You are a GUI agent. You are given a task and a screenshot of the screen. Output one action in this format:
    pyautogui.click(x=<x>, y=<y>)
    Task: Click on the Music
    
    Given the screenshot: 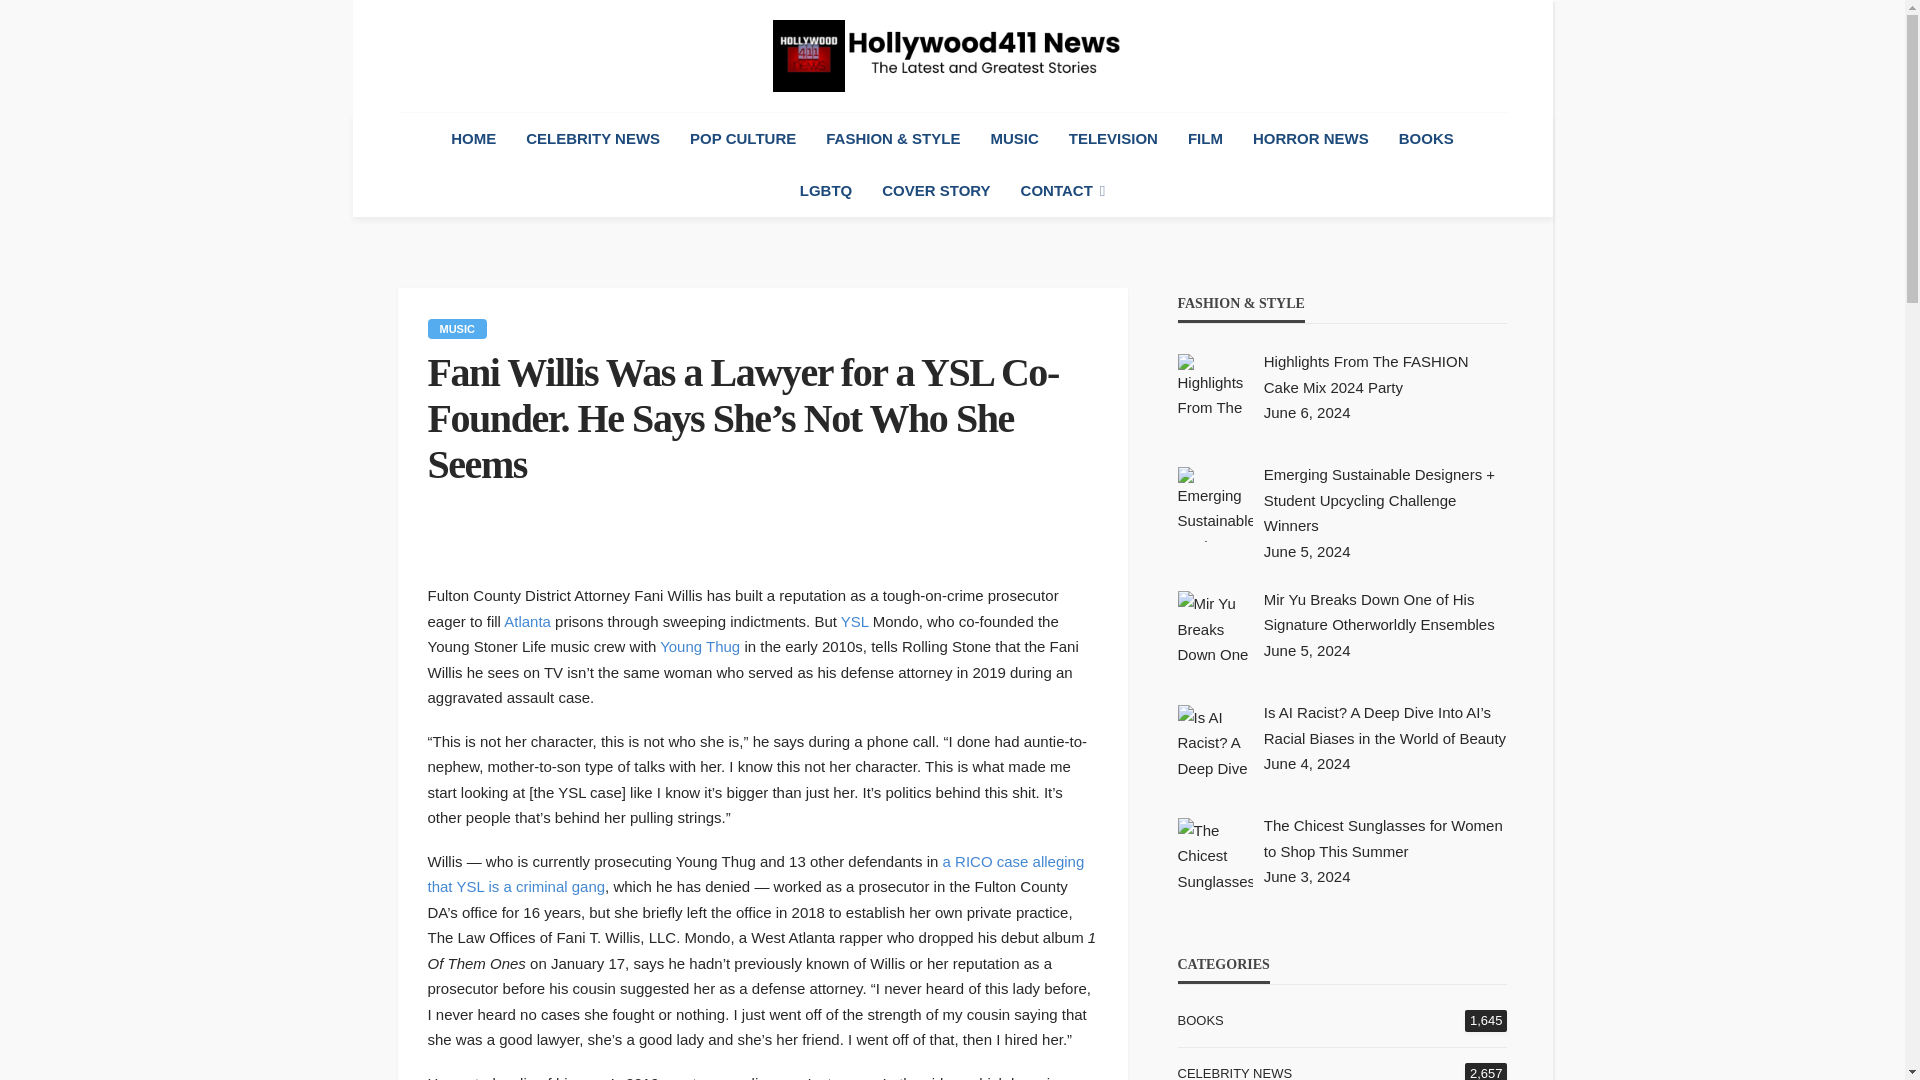 What is the action you would take?
    pyautogui.click(x=458, y=328)
    